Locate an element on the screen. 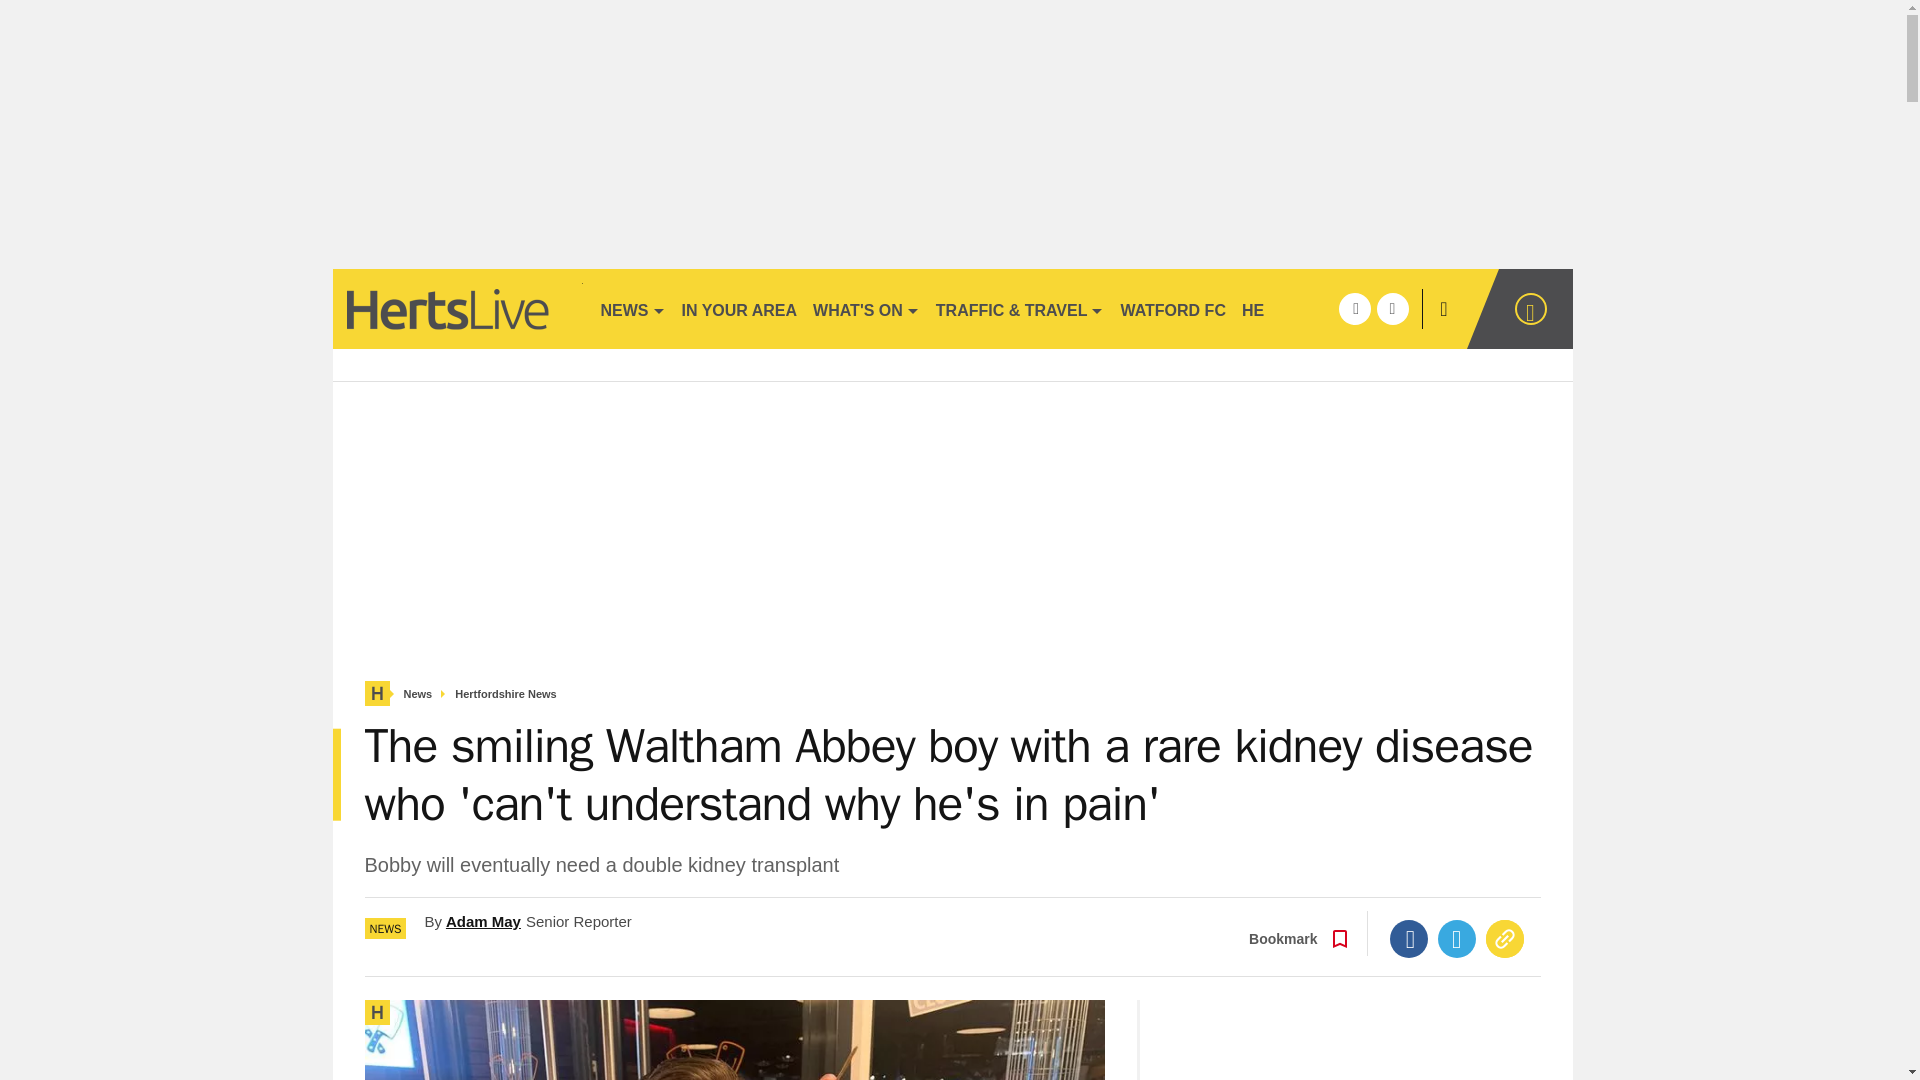 The width and height of the screenshot is (1920, 1080). IN YOUR AREA is located at coordinates (740, 308).